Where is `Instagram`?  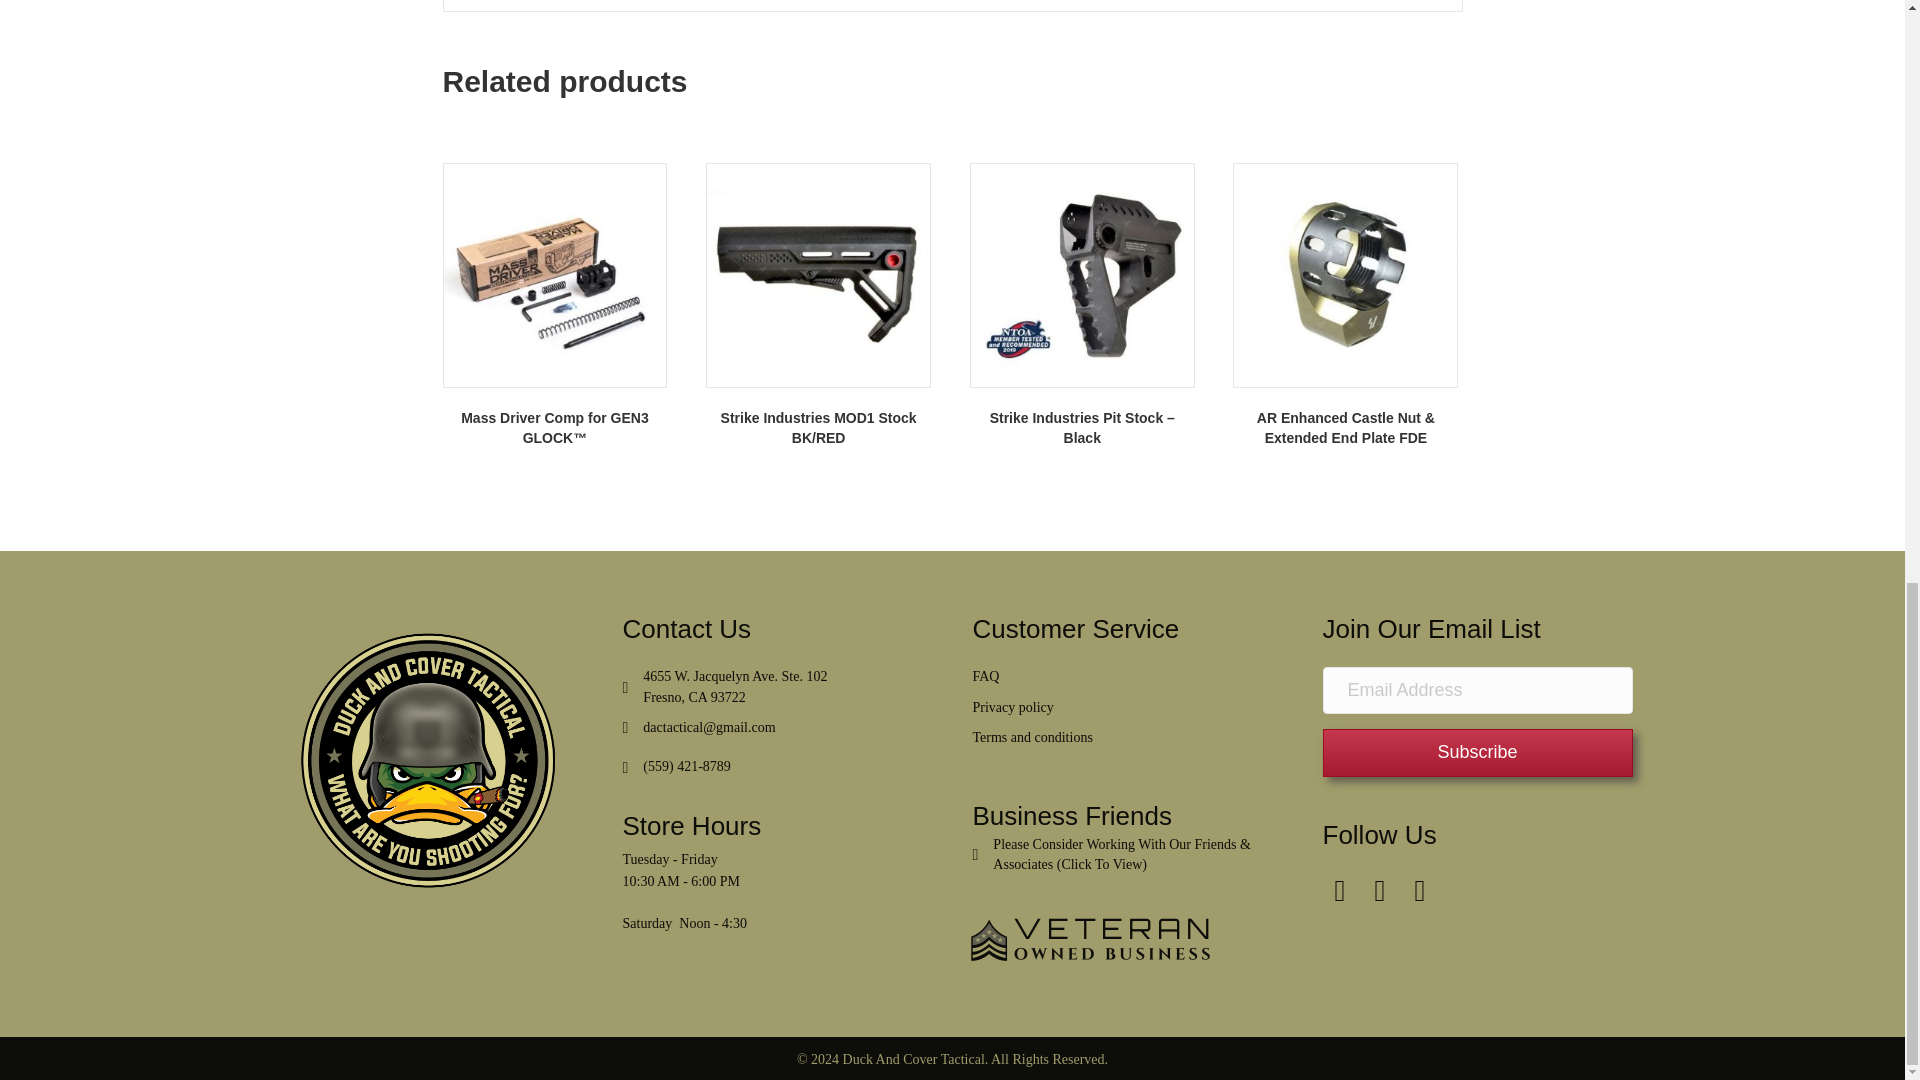
Instagram is located at coordinates (1379, 890).